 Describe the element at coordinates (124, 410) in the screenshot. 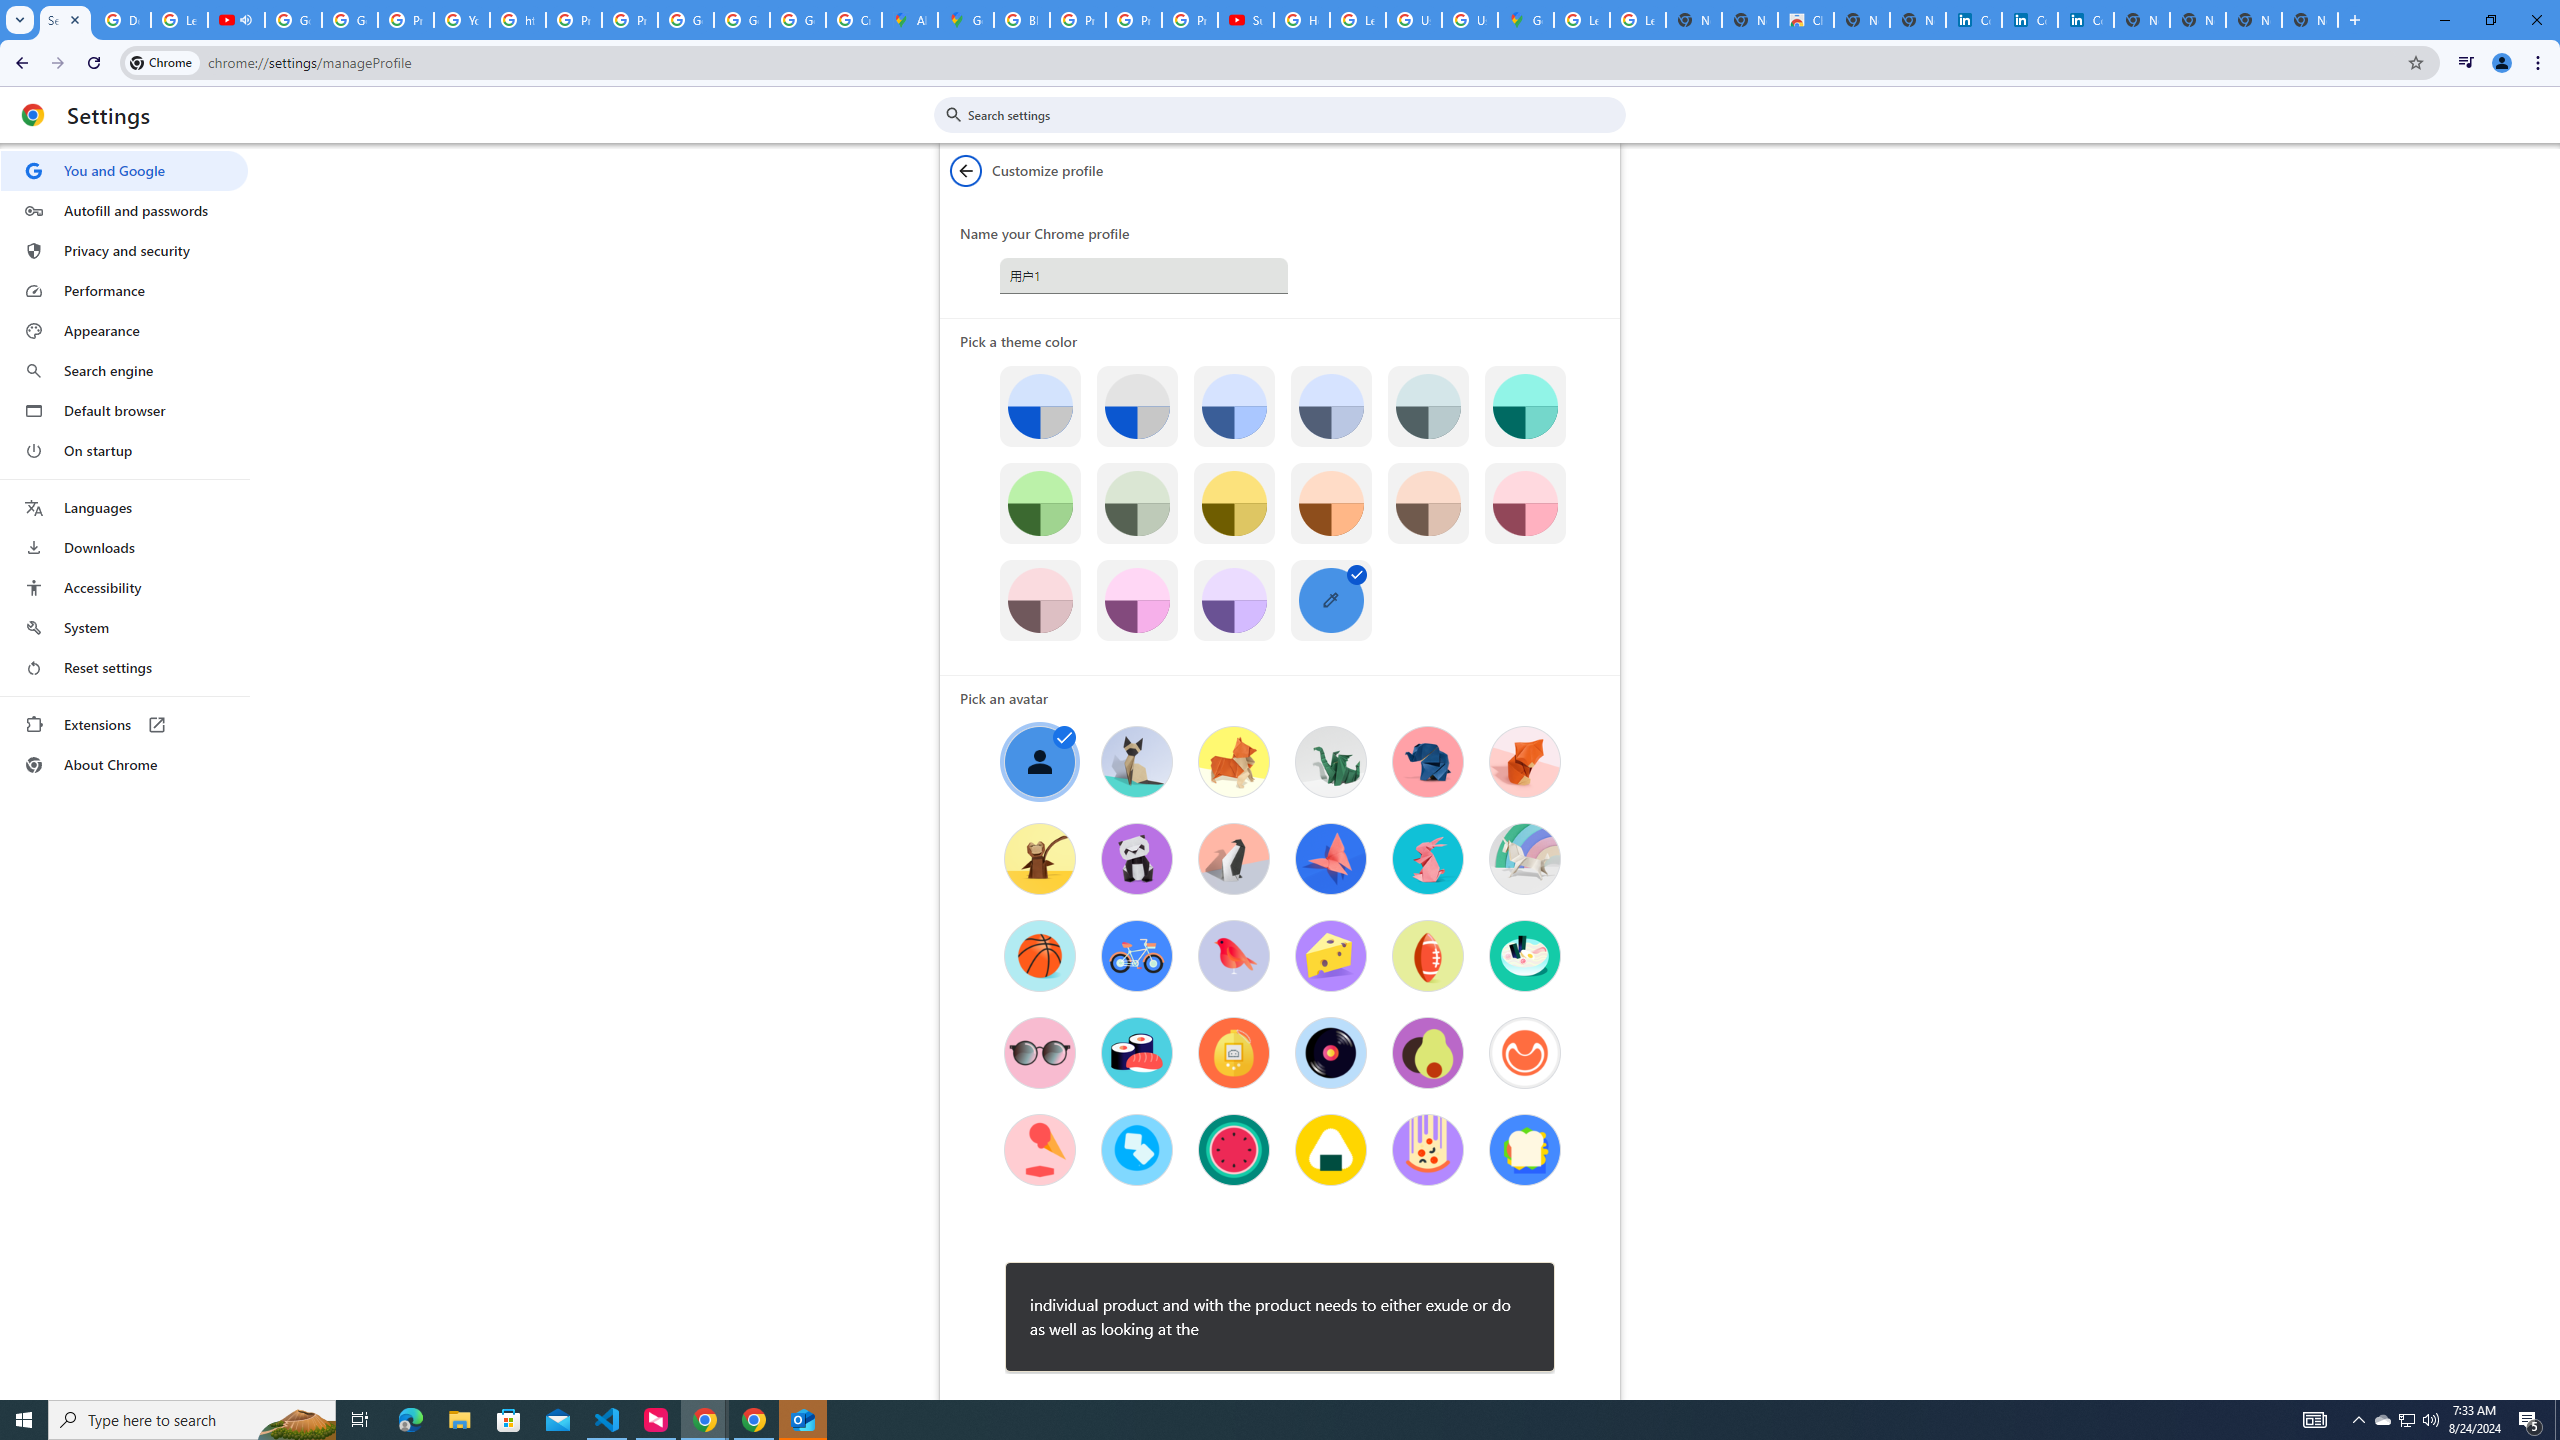

I see `Default browser` at that location.